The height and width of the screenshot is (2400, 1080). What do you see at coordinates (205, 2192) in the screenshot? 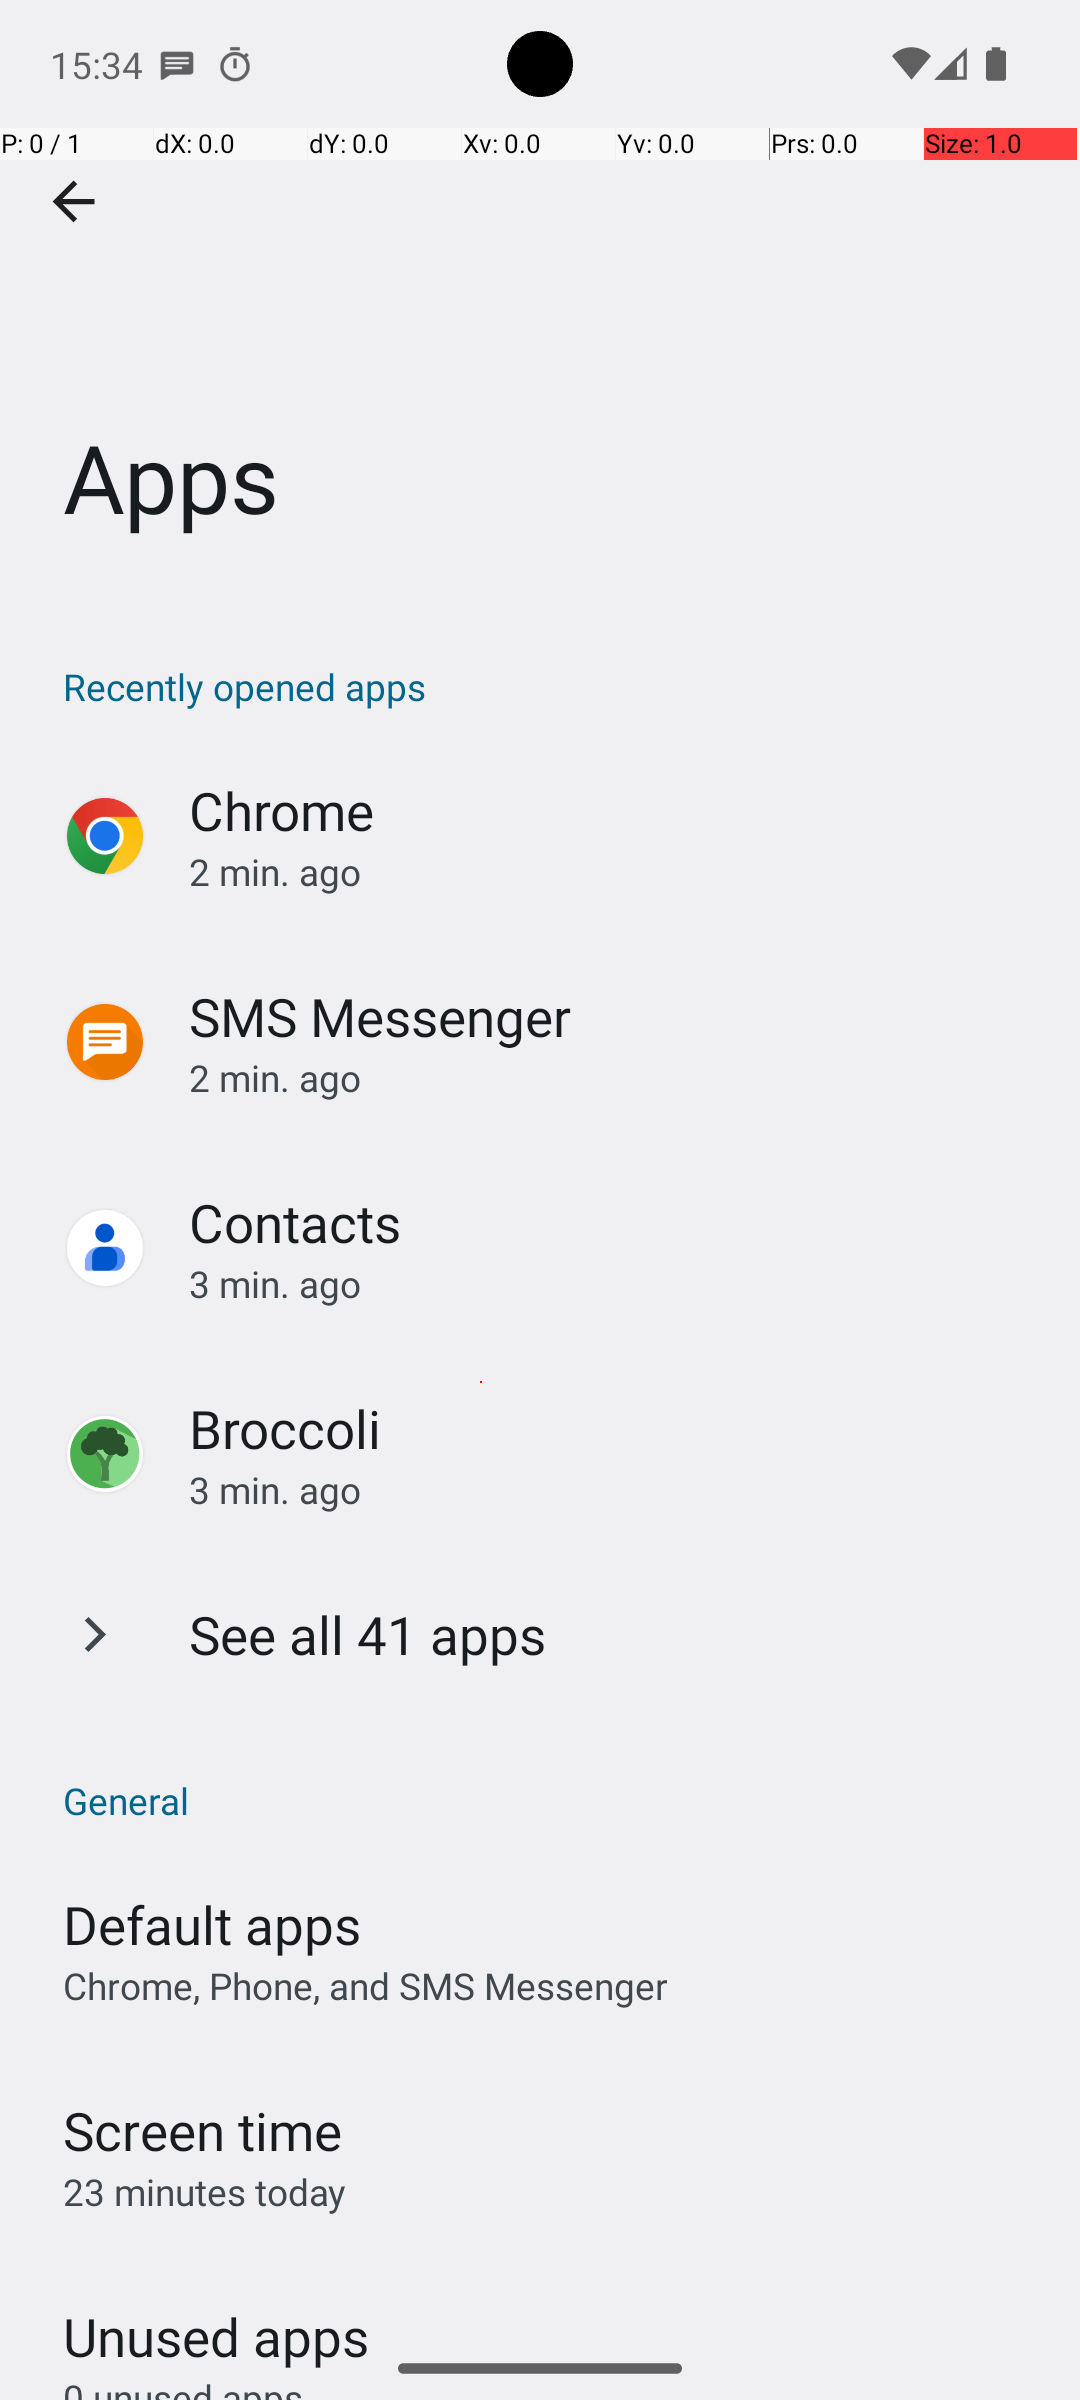
I see `23 minutes today` at bounding box center [205, 2192].